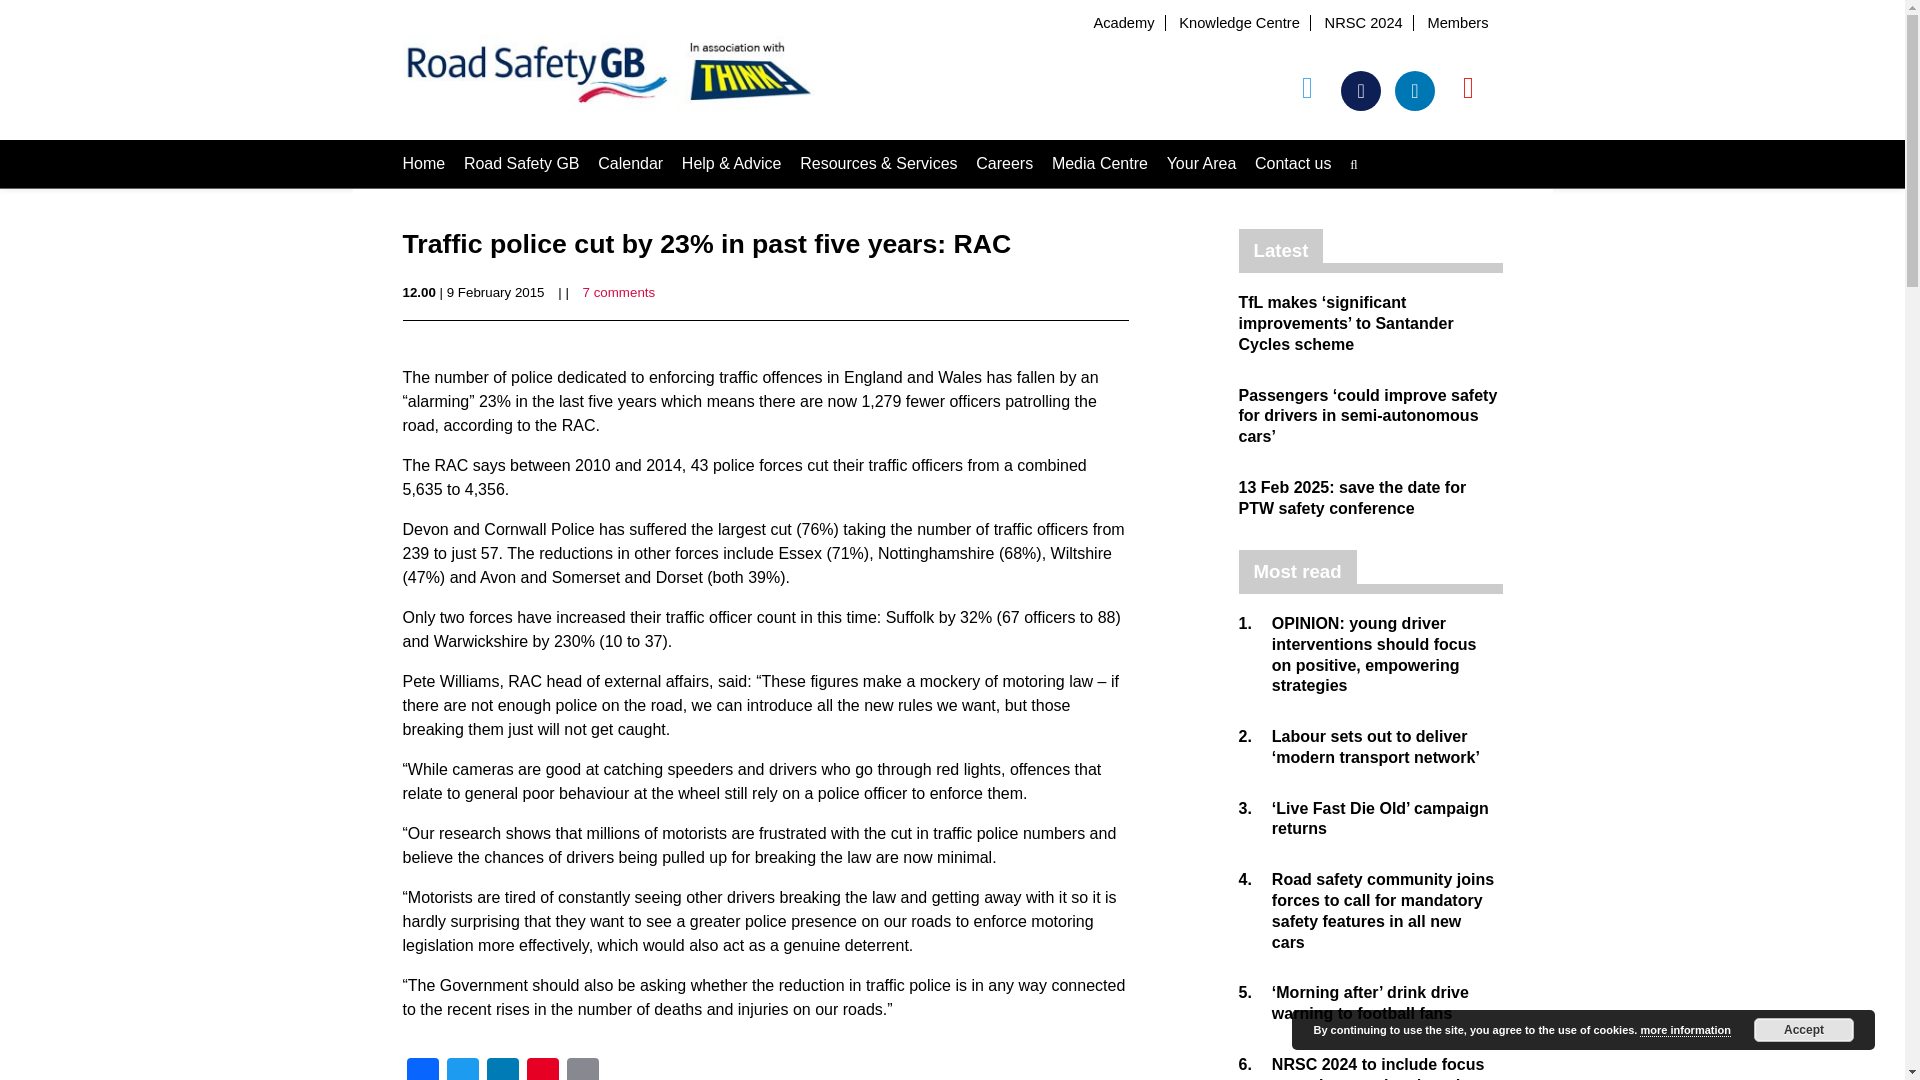 The image size is (1920, 1080). I want to click on Knowledge Centre, so click(1238, 23).